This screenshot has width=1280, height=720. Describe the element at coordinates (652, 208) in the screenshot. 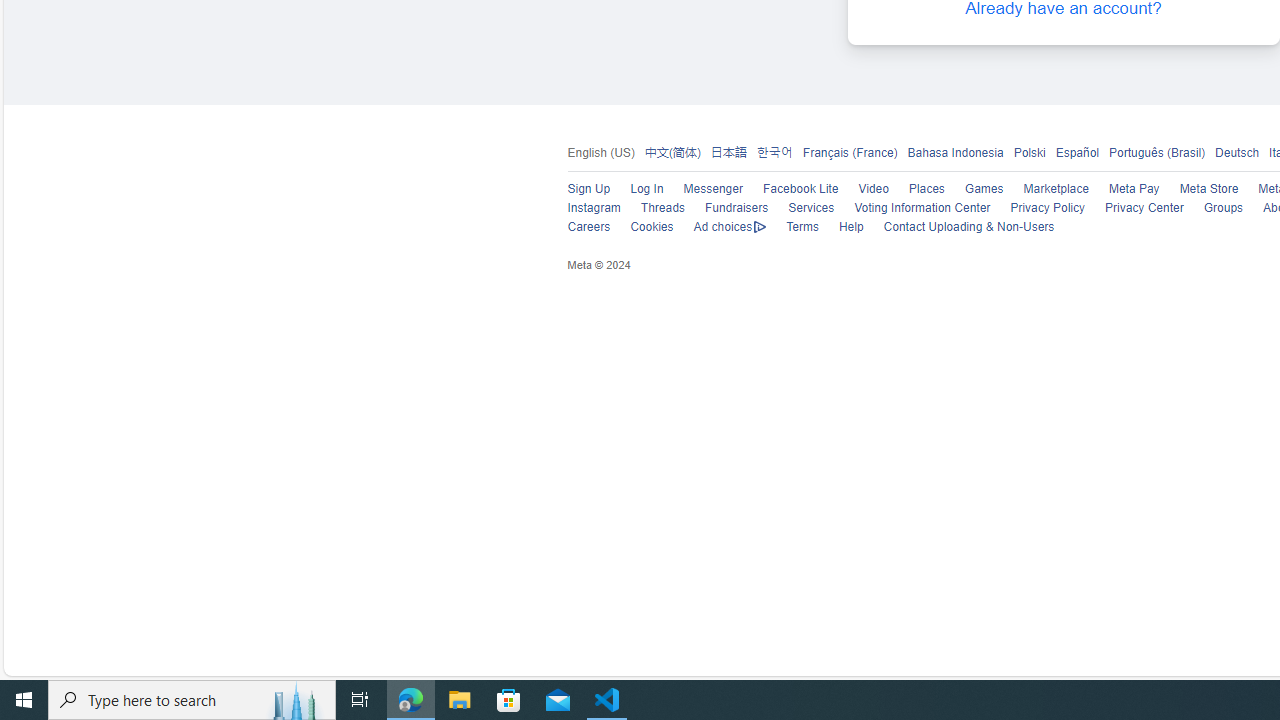

I see `Threads` at that location.